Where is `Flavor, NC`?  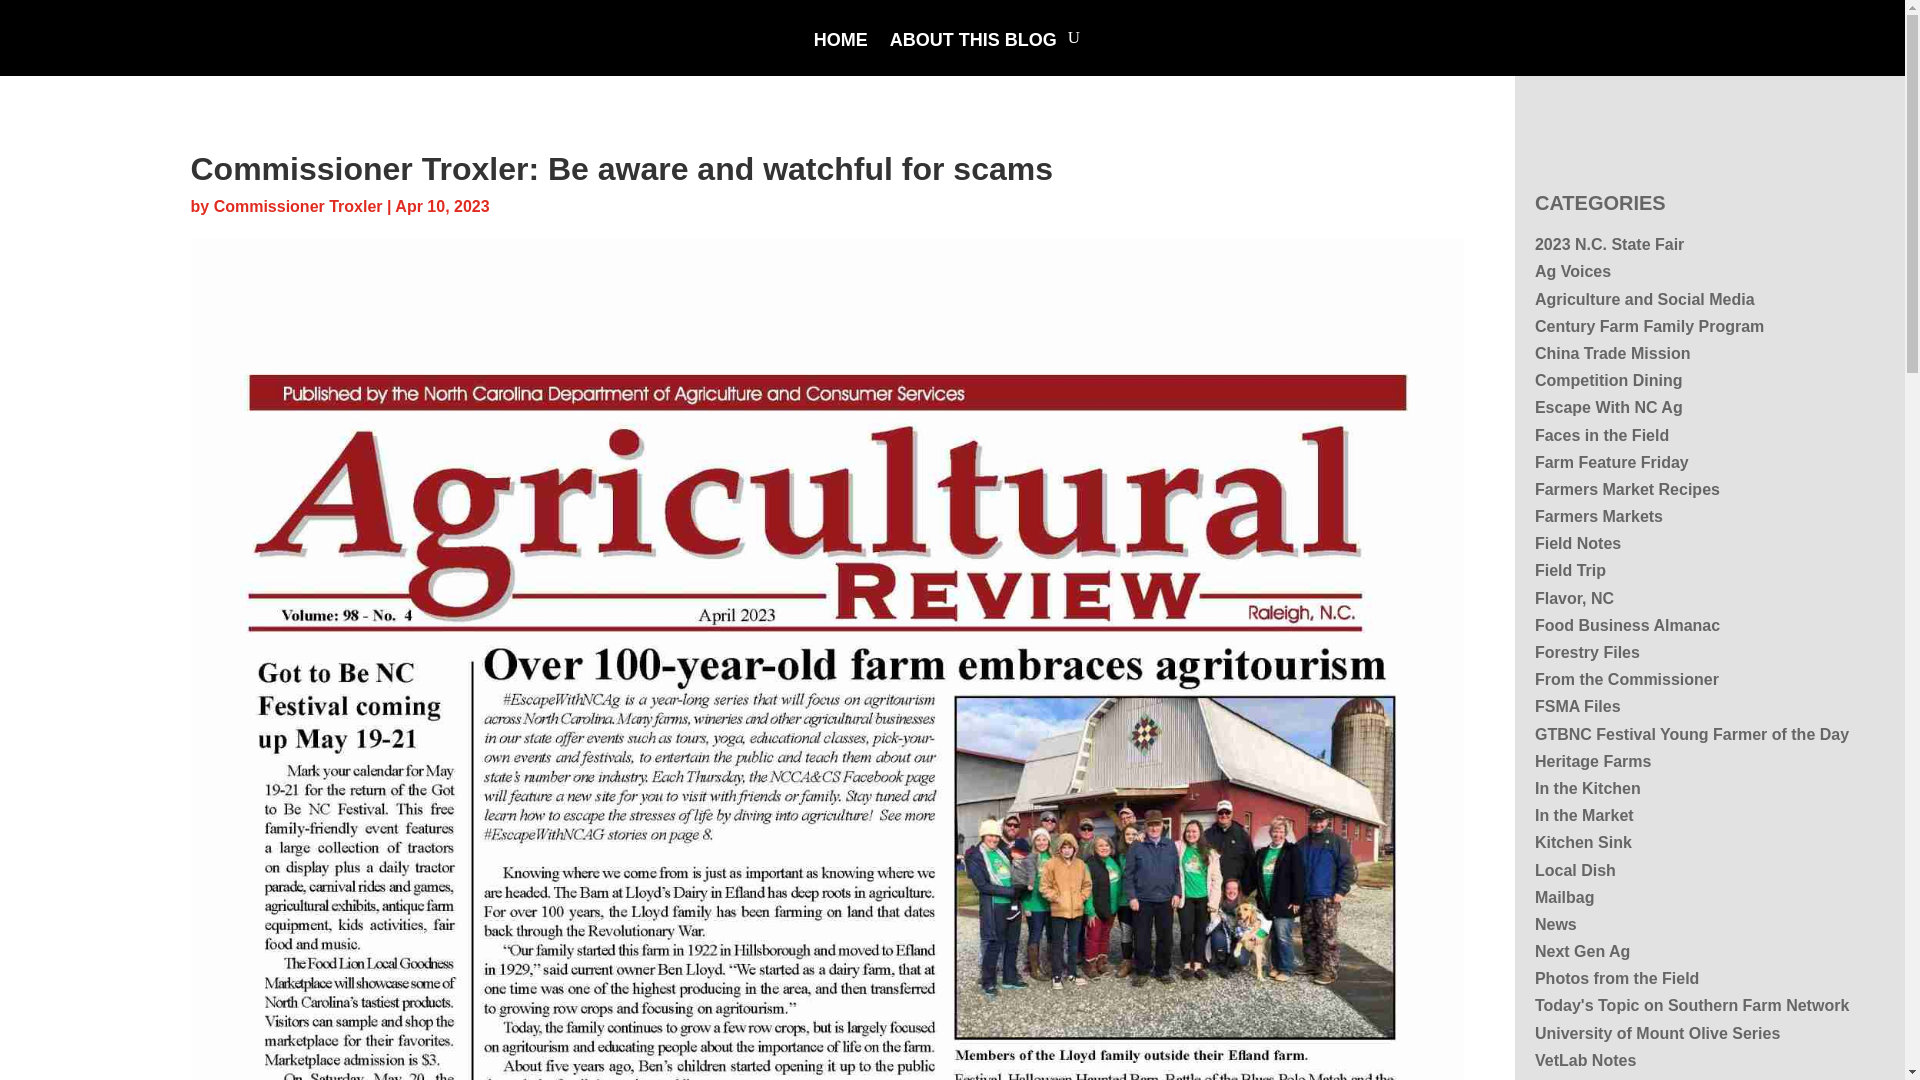 Flavor, NC is located at coordinates (1574, 598).